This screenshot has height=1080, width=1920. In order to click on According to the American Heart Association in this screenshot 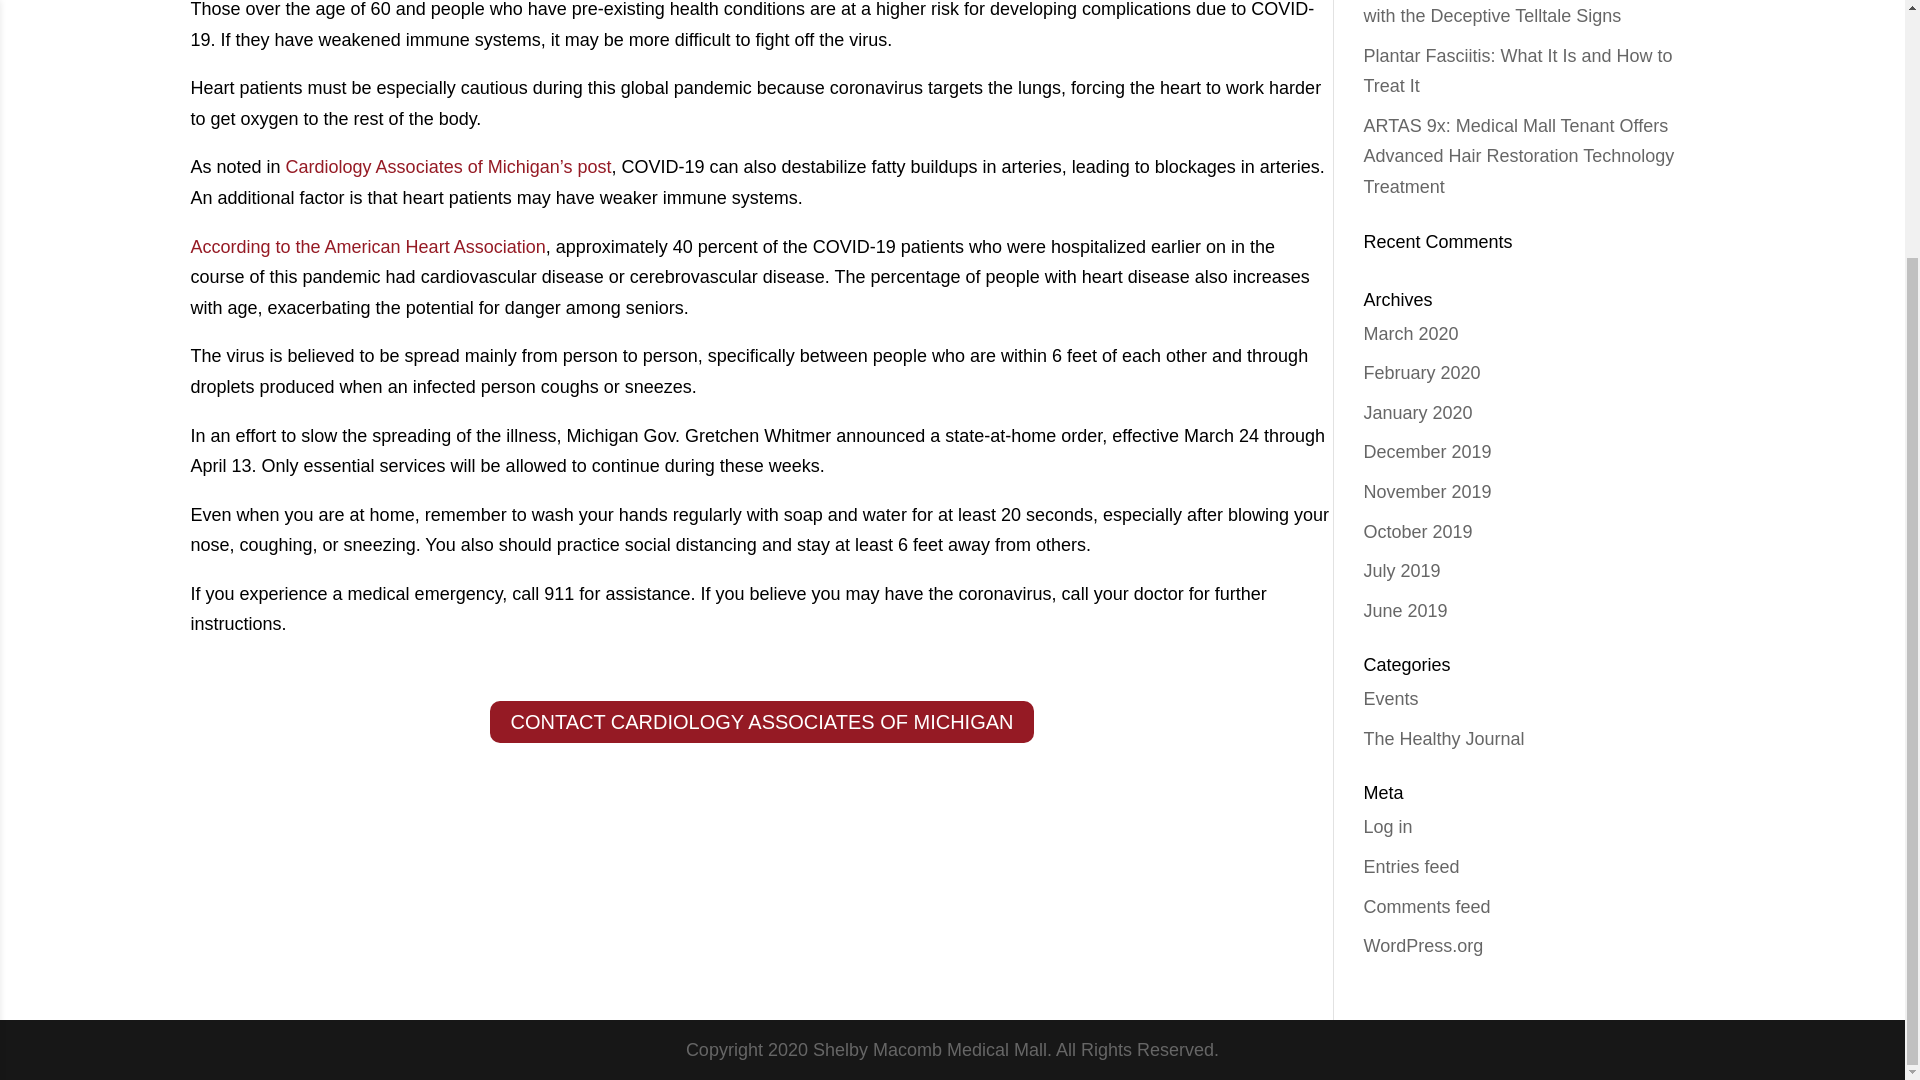, I will do `click(368, 246)`.